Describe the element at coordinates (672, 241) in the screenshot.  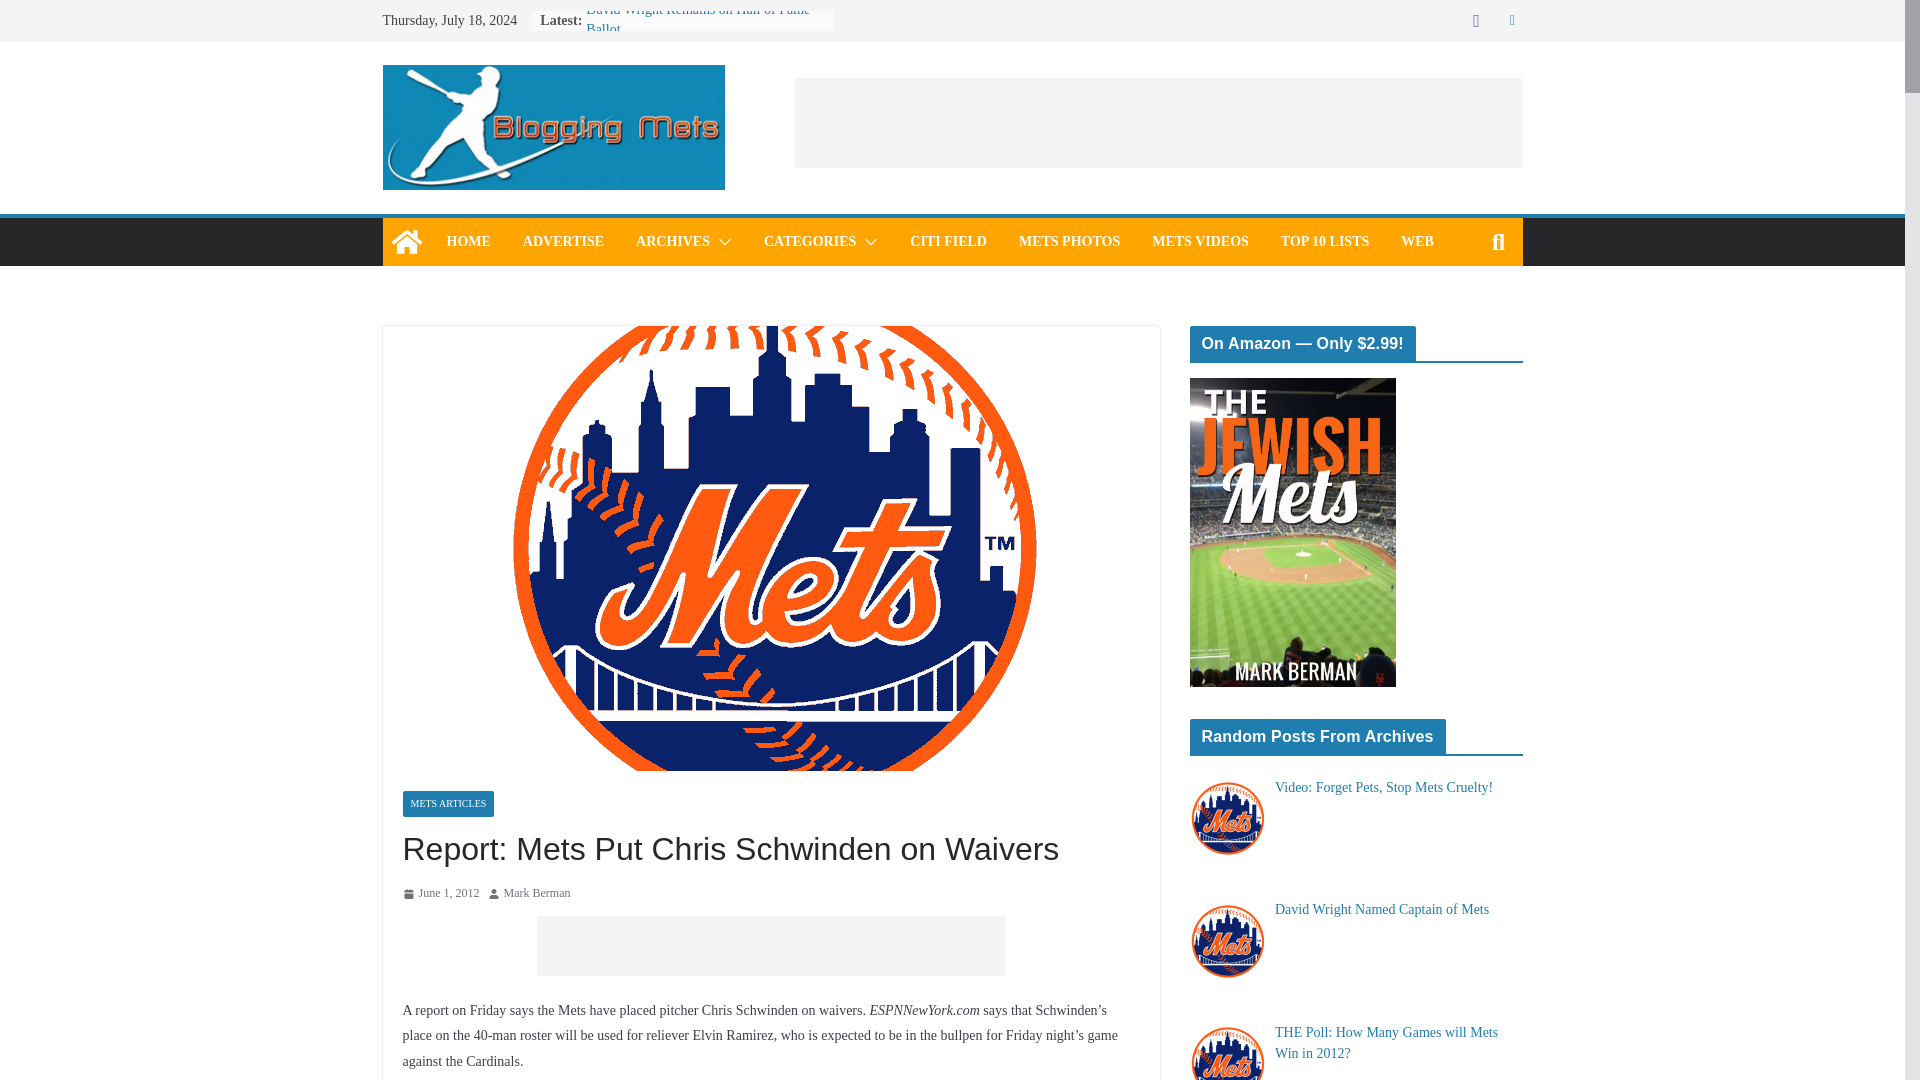
I see `ARCHIVES` at that location.